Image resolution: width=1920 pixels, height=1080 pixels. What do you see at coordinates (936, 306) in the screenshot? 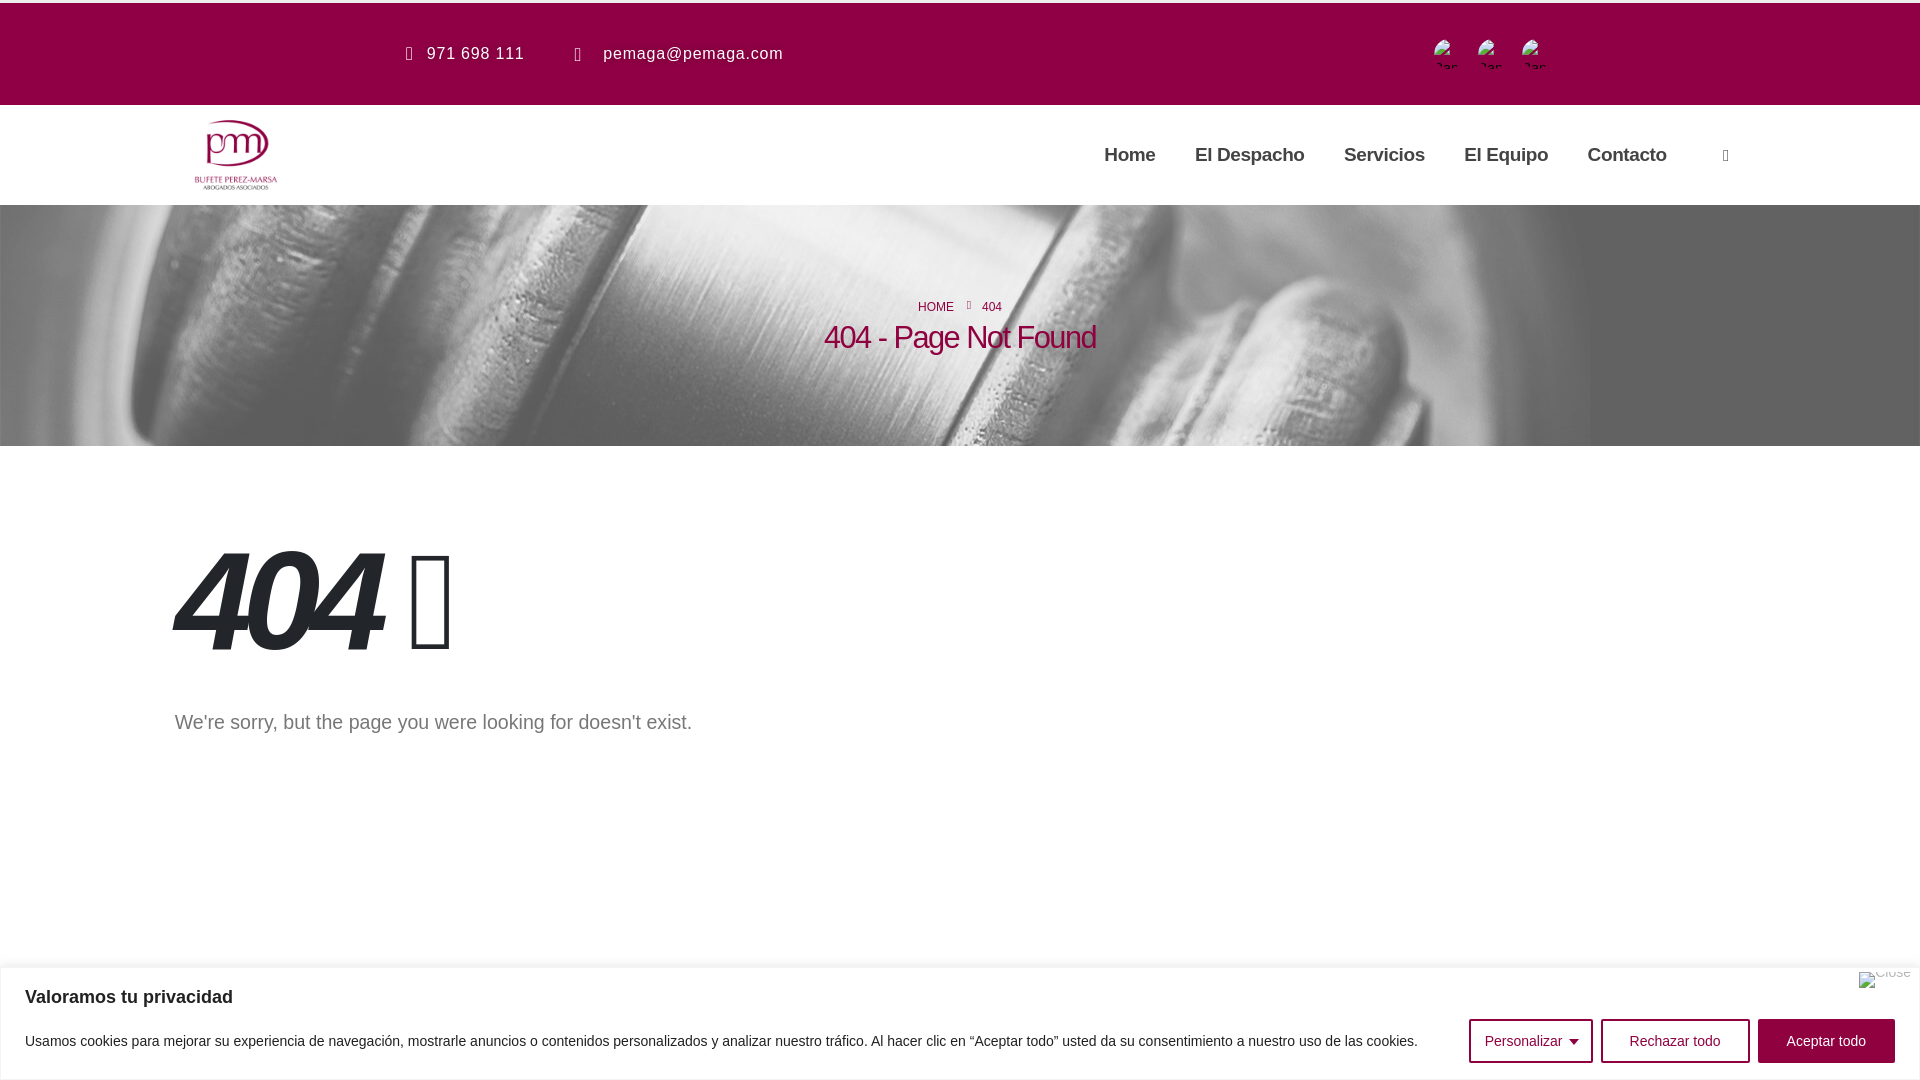
I see `HOME` at bounding box center [936, 306].